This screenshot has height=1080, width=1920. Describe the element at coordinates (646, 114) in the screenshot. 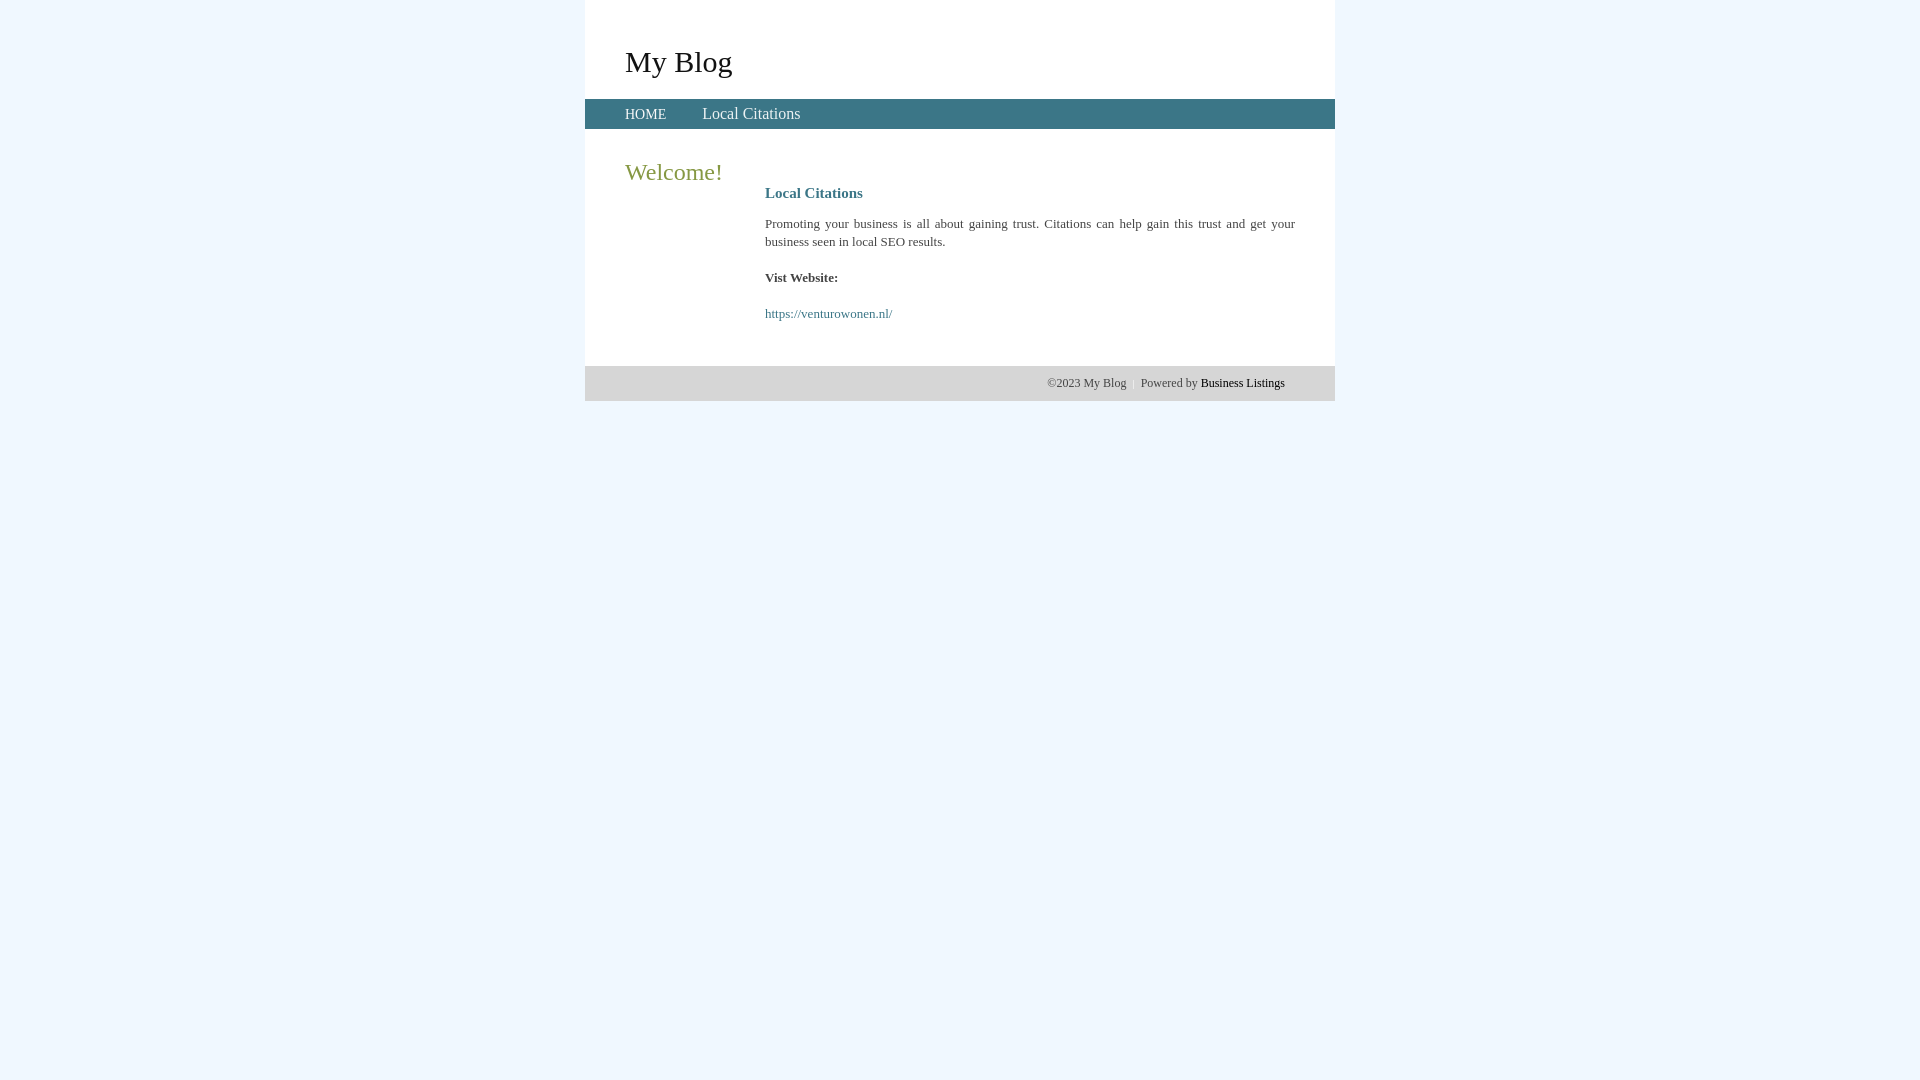

I see `HOME` at that location.